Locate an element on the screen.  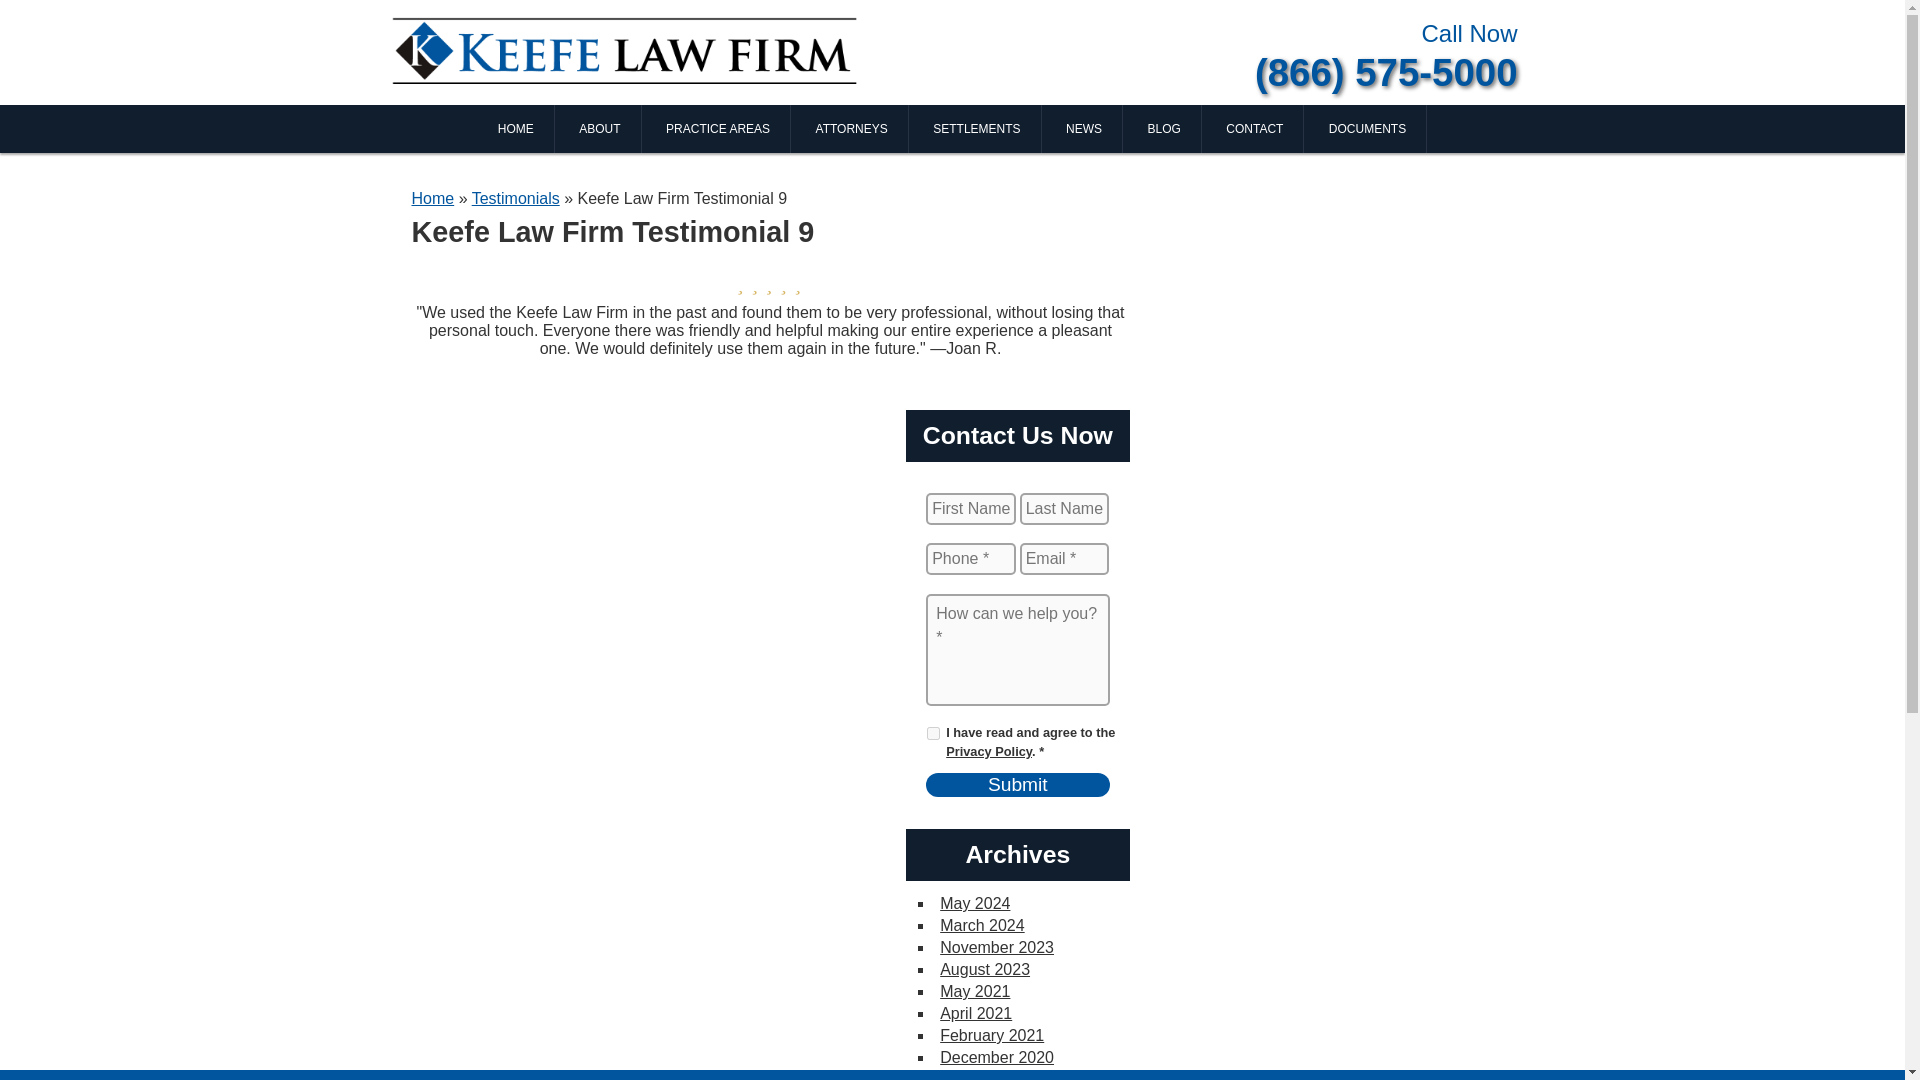
BLOG is located at coordinates (1164, 128).